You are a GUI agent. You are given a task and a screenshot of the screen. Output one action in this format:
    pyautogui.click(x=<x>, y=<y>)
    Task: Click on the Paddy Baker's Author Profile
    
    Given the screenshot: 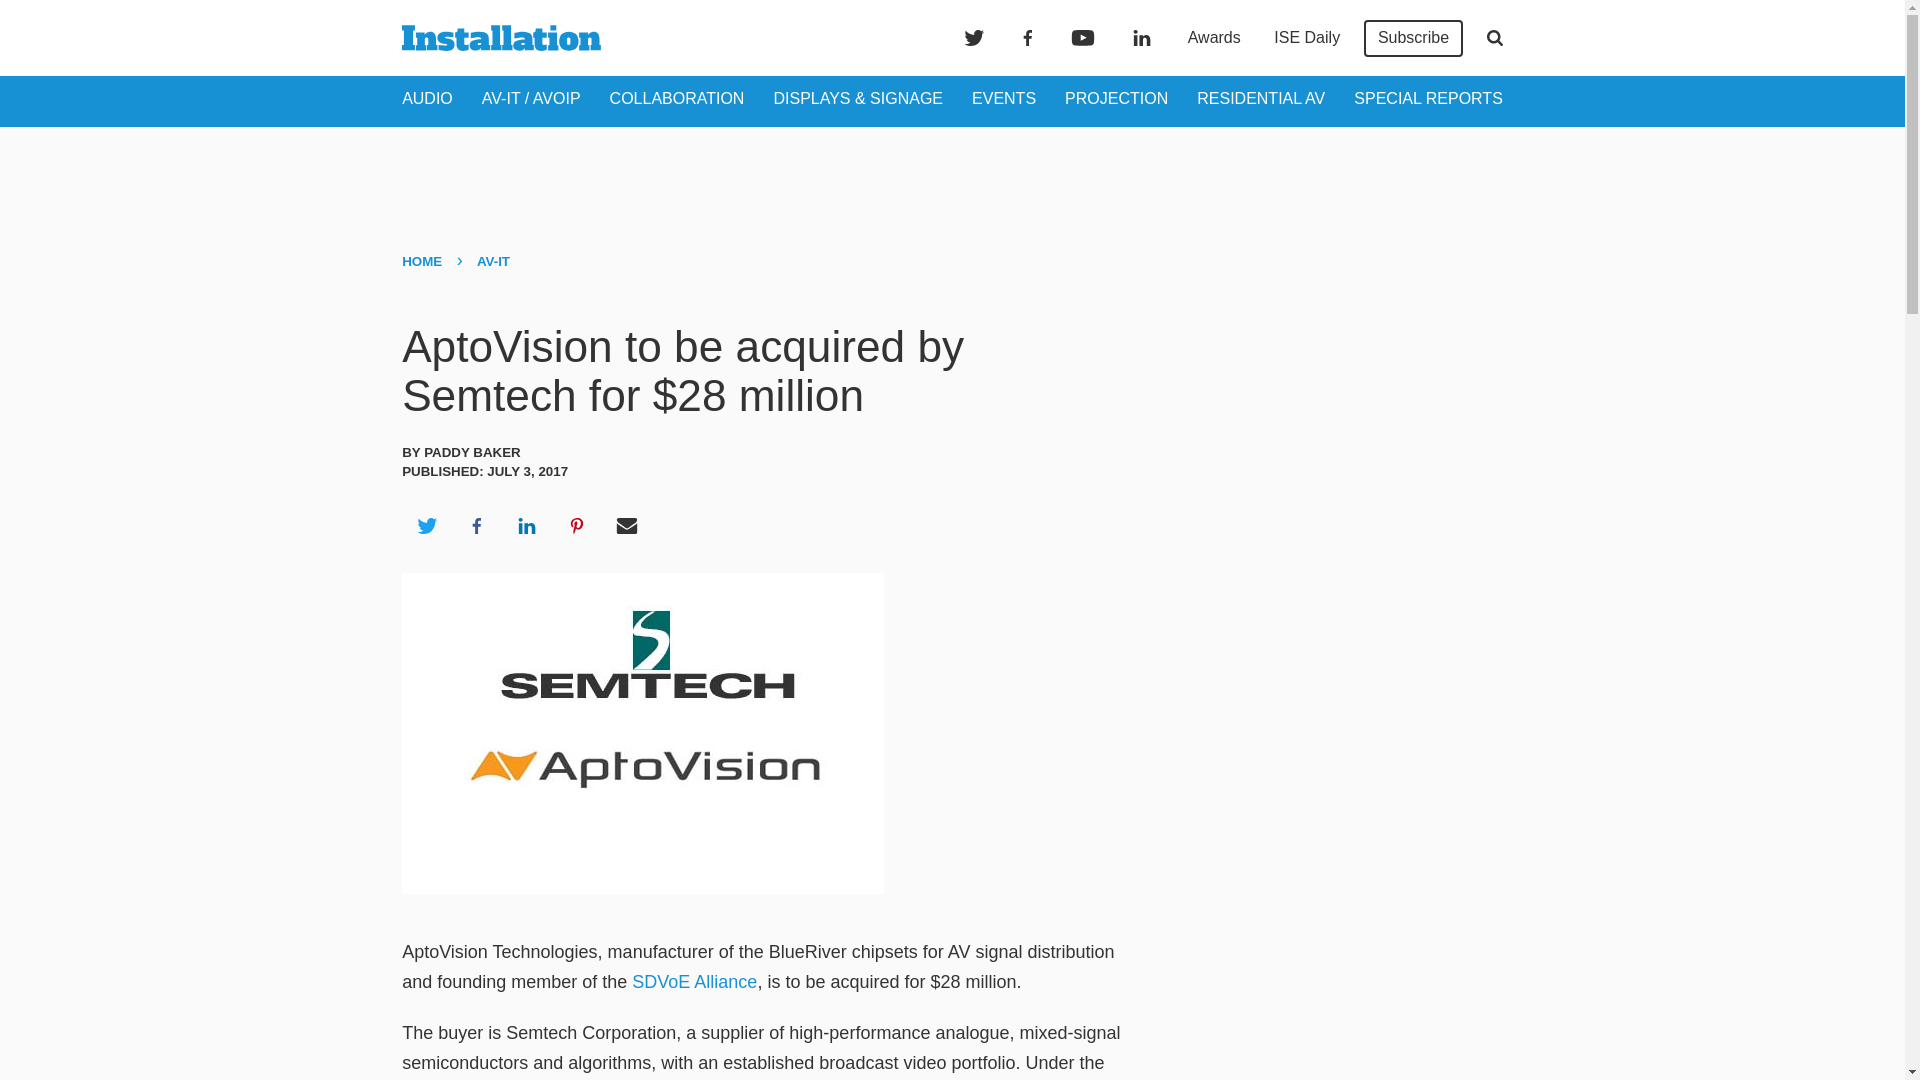 What is the action you would take?
    pyautogui.click(x=472, y=452)
    